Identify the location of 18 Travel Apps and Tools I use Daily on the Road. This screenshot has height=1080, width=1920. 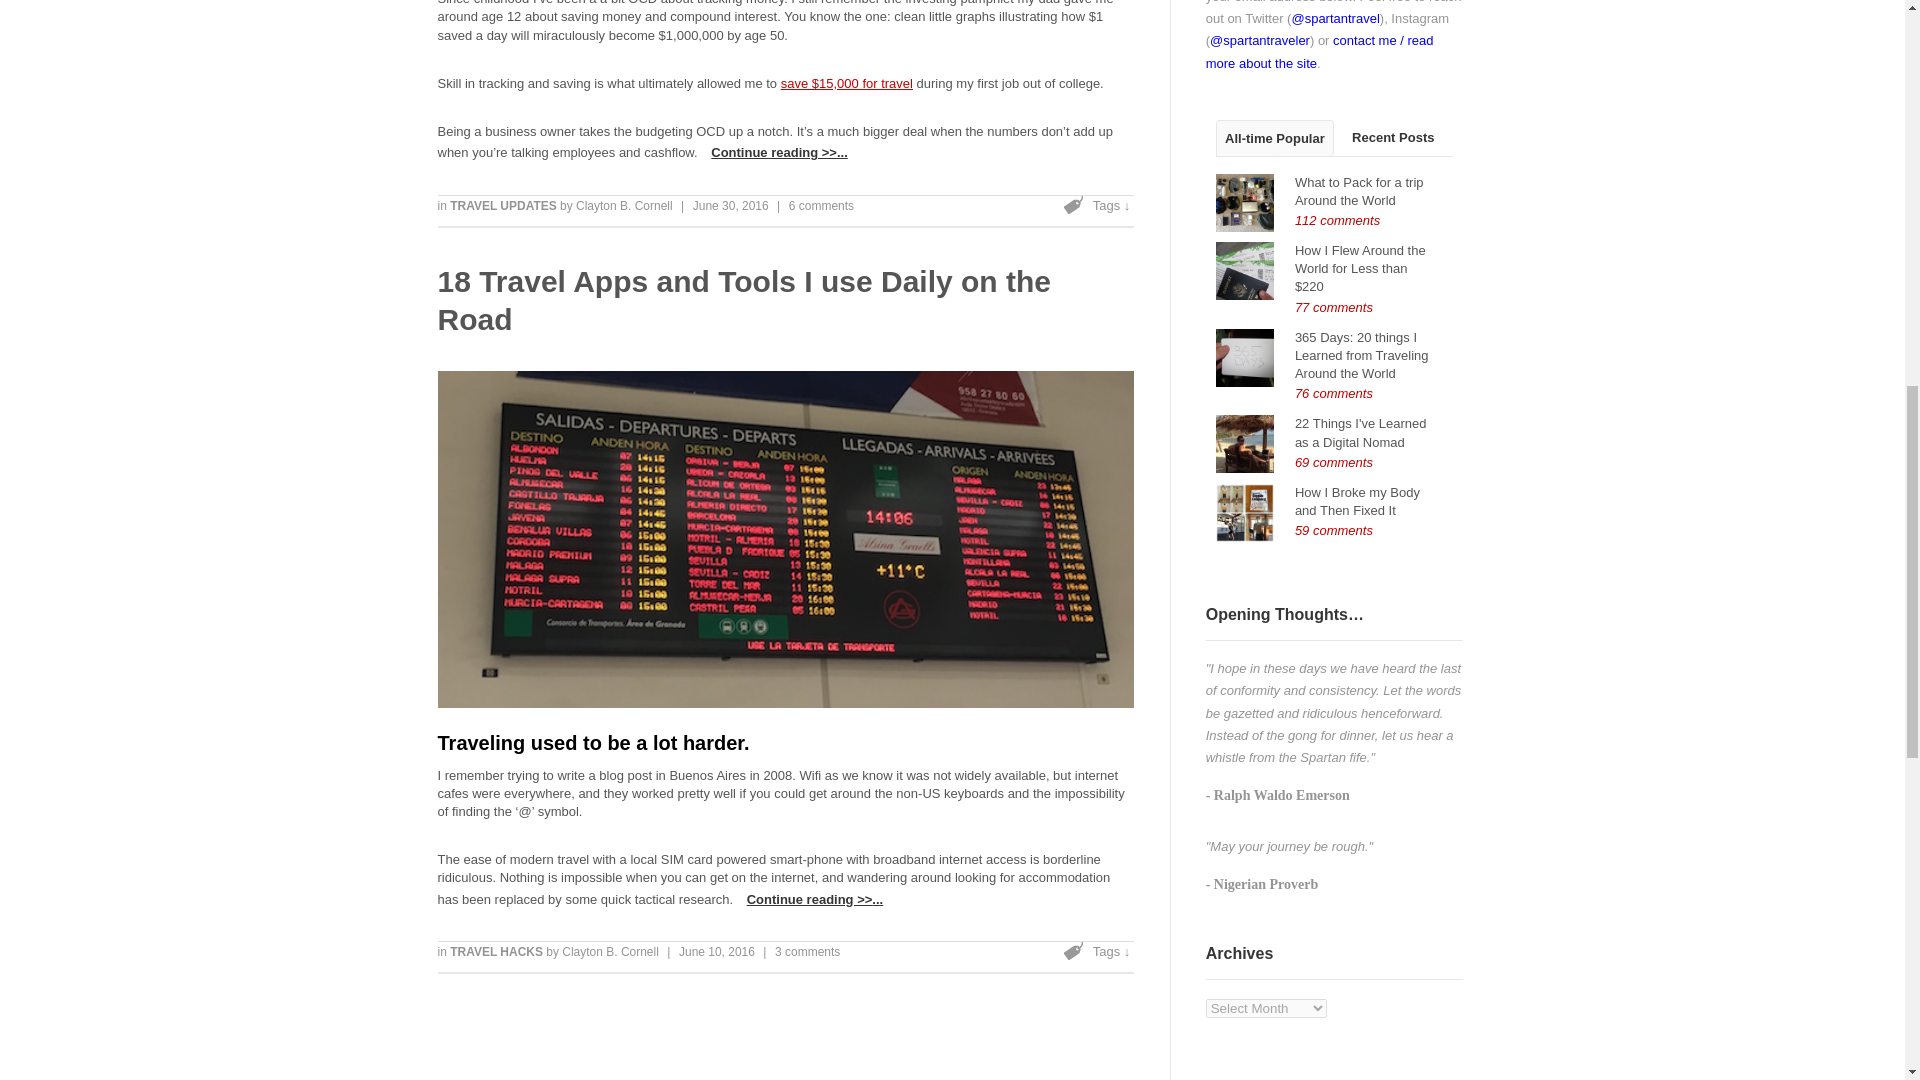
(744, 300).